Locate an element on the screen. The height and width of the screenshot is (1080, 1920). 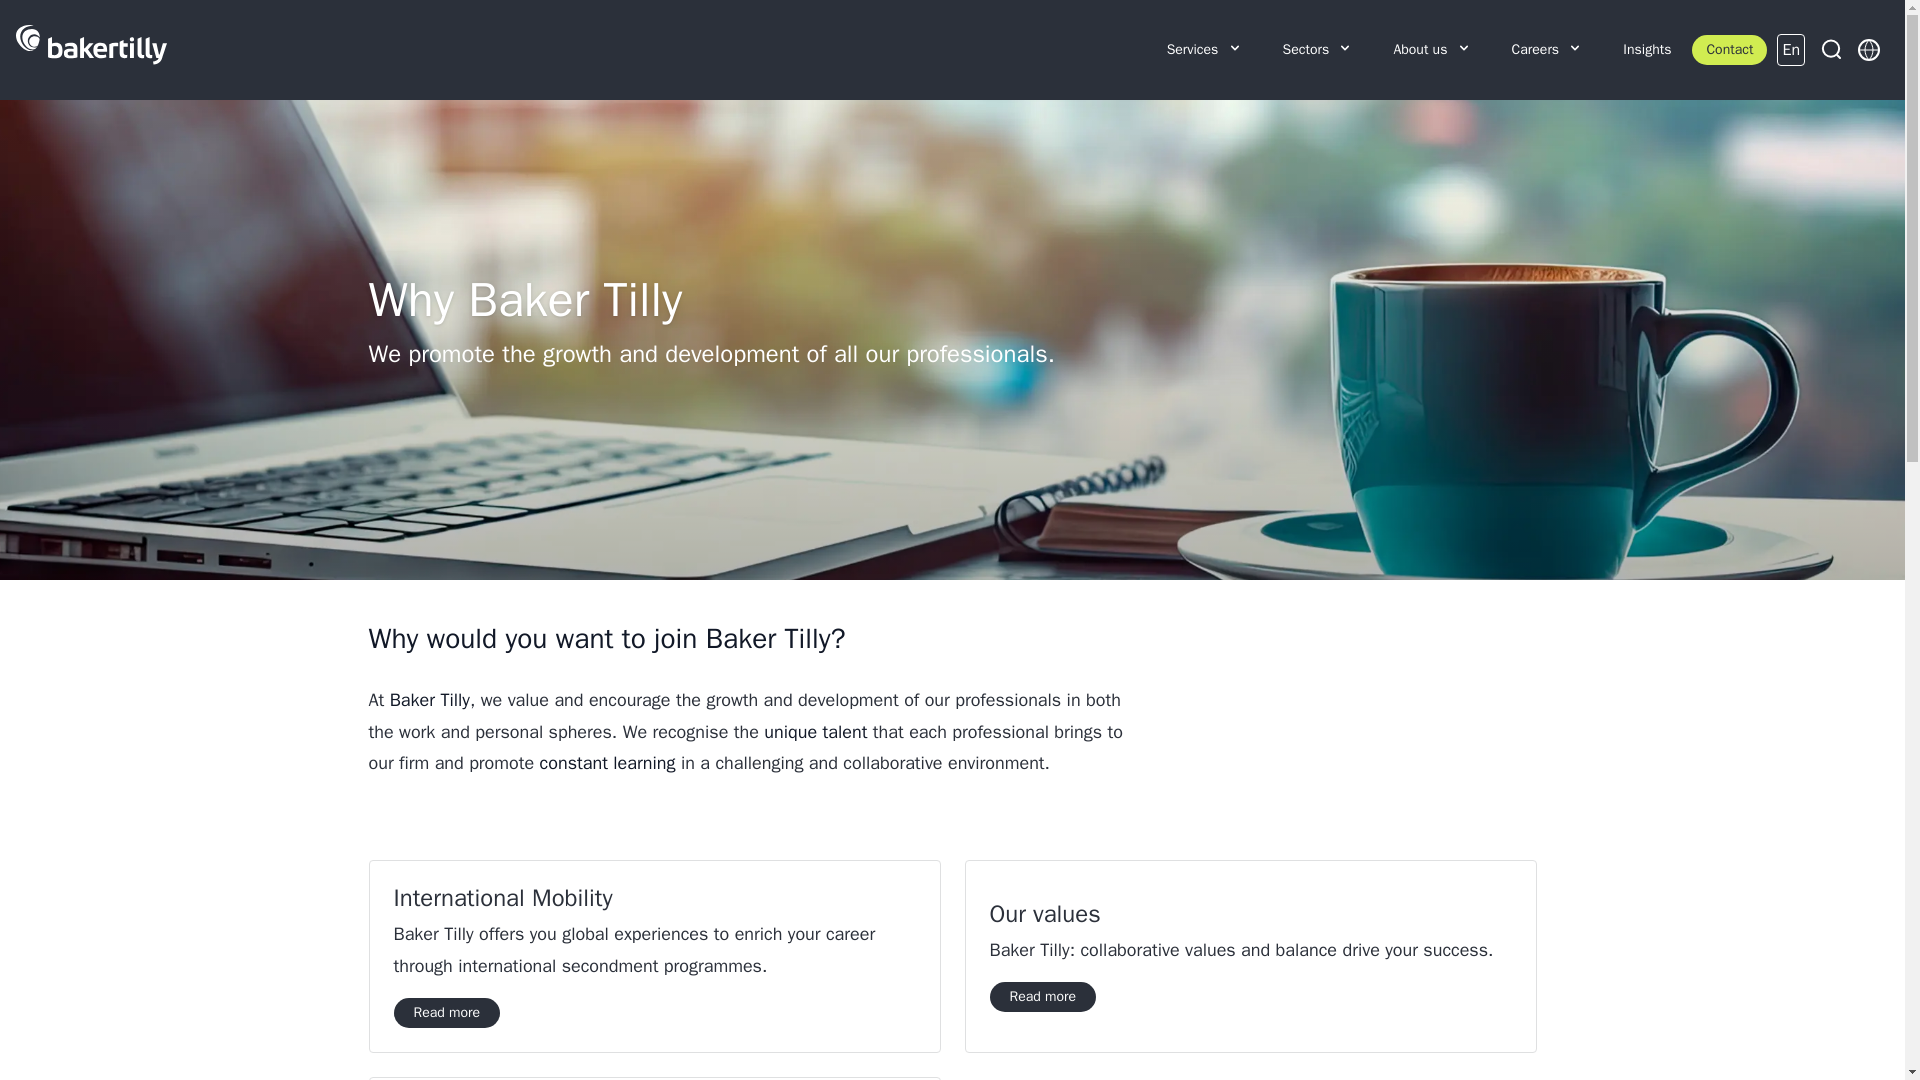
About us is located at coordinates (1432, 50).